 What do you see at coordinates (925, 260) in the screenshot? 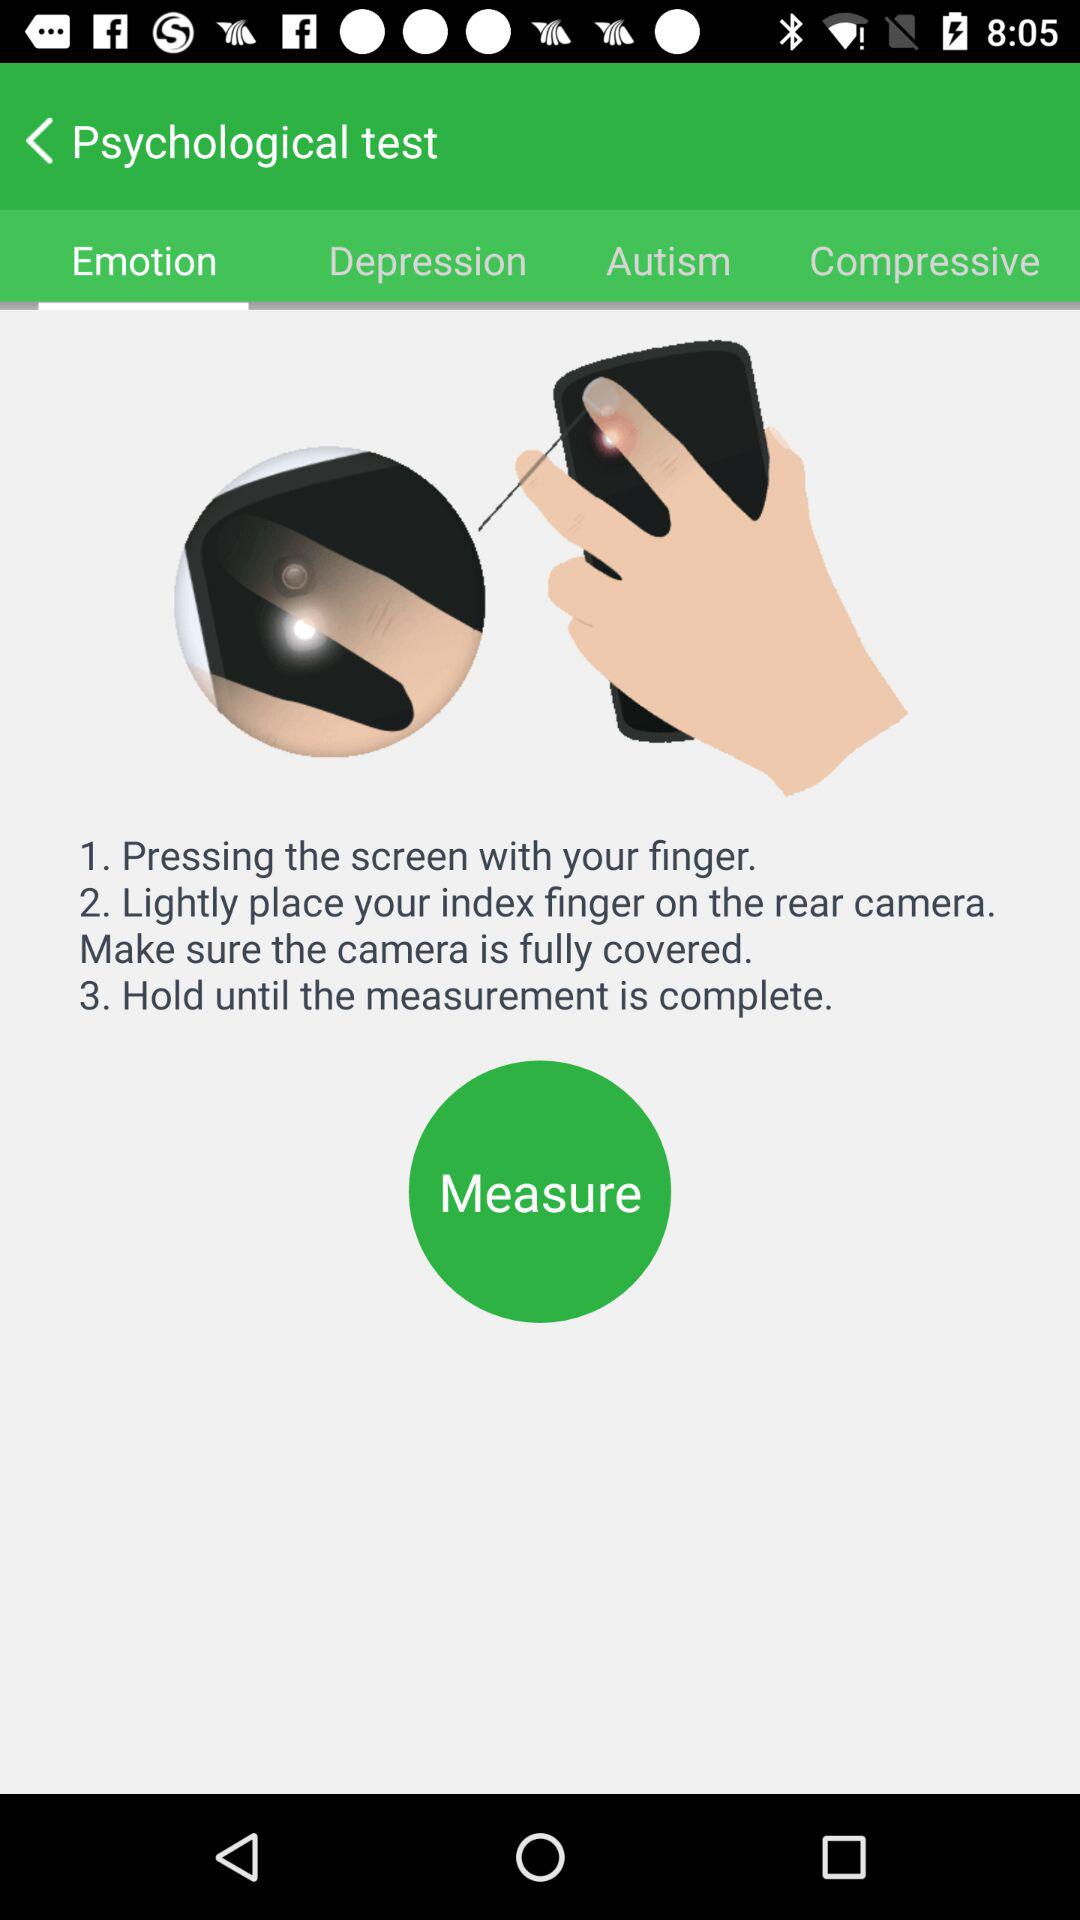
I see `press icon next to autism item` at bounding box center [925, 260].